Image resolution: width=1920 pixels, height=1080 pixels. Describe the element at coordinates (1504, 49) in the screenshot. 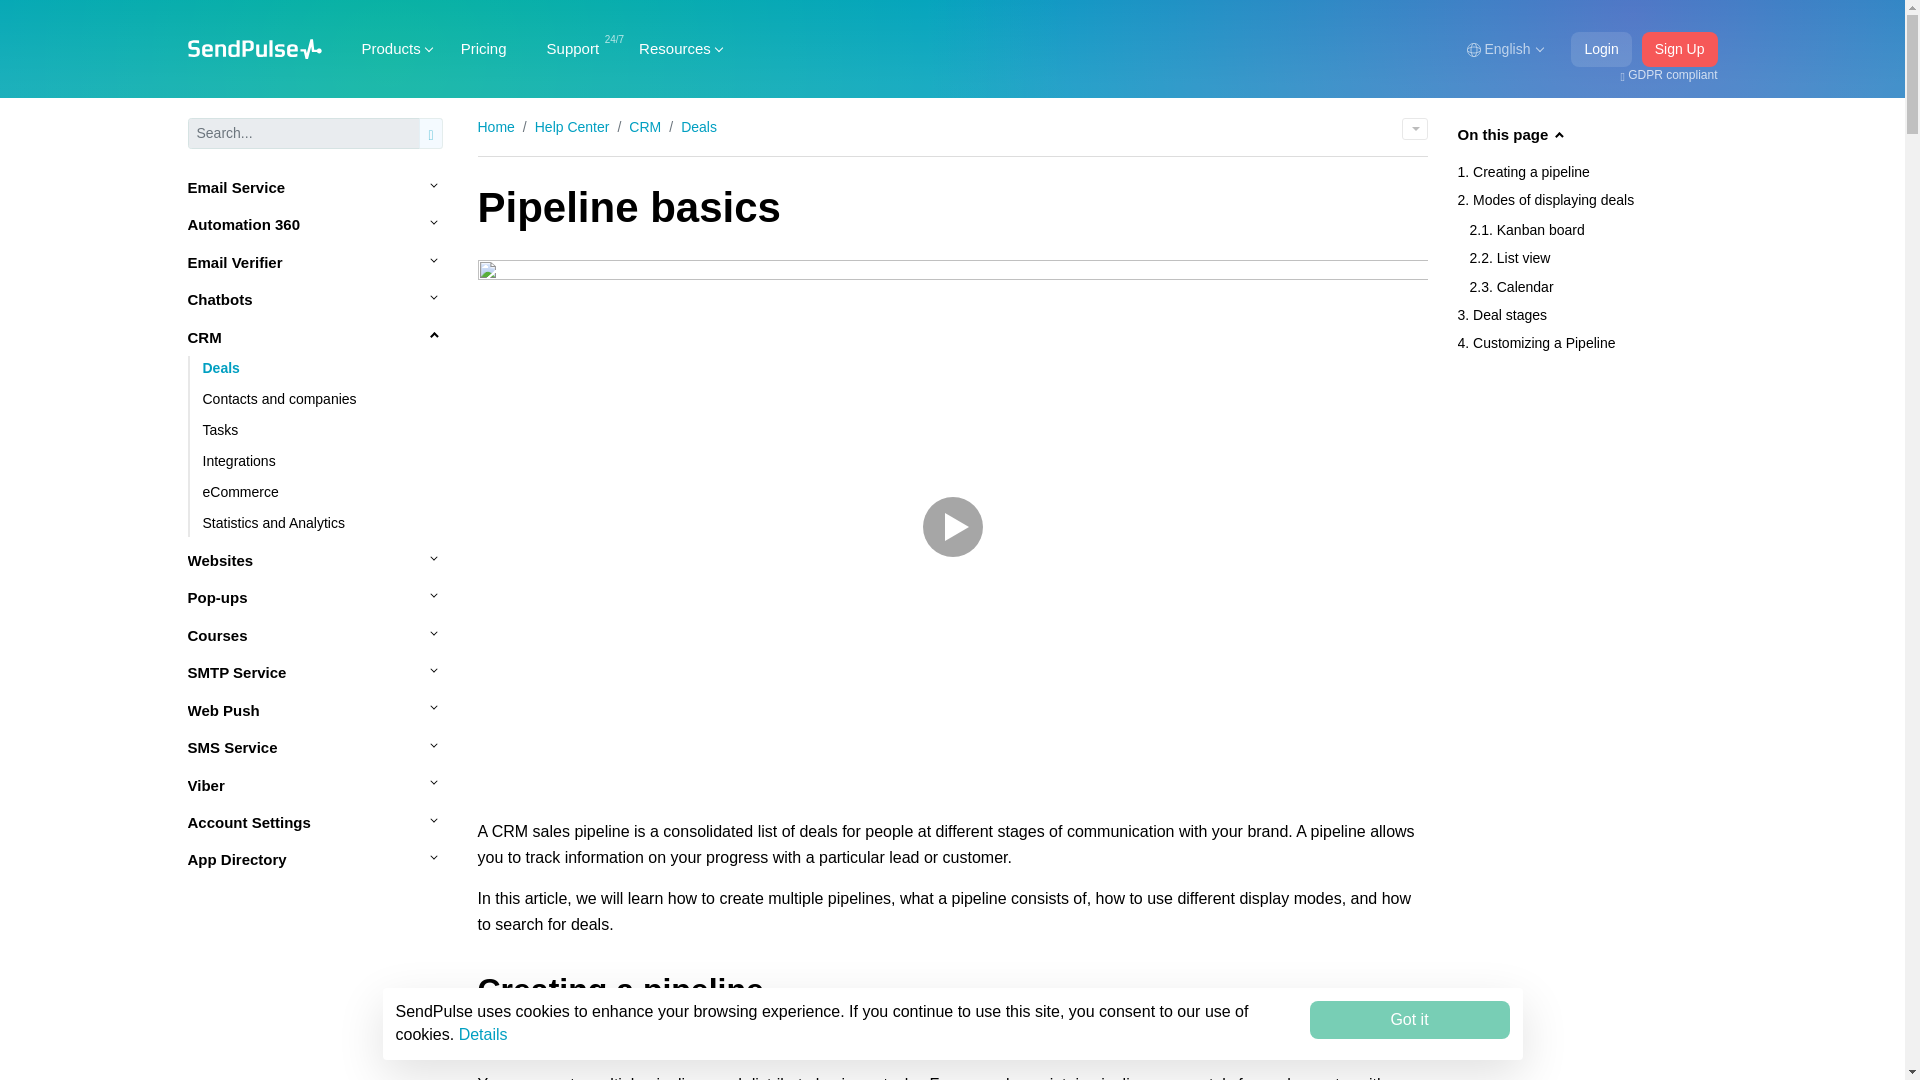

I see `English` at that location.